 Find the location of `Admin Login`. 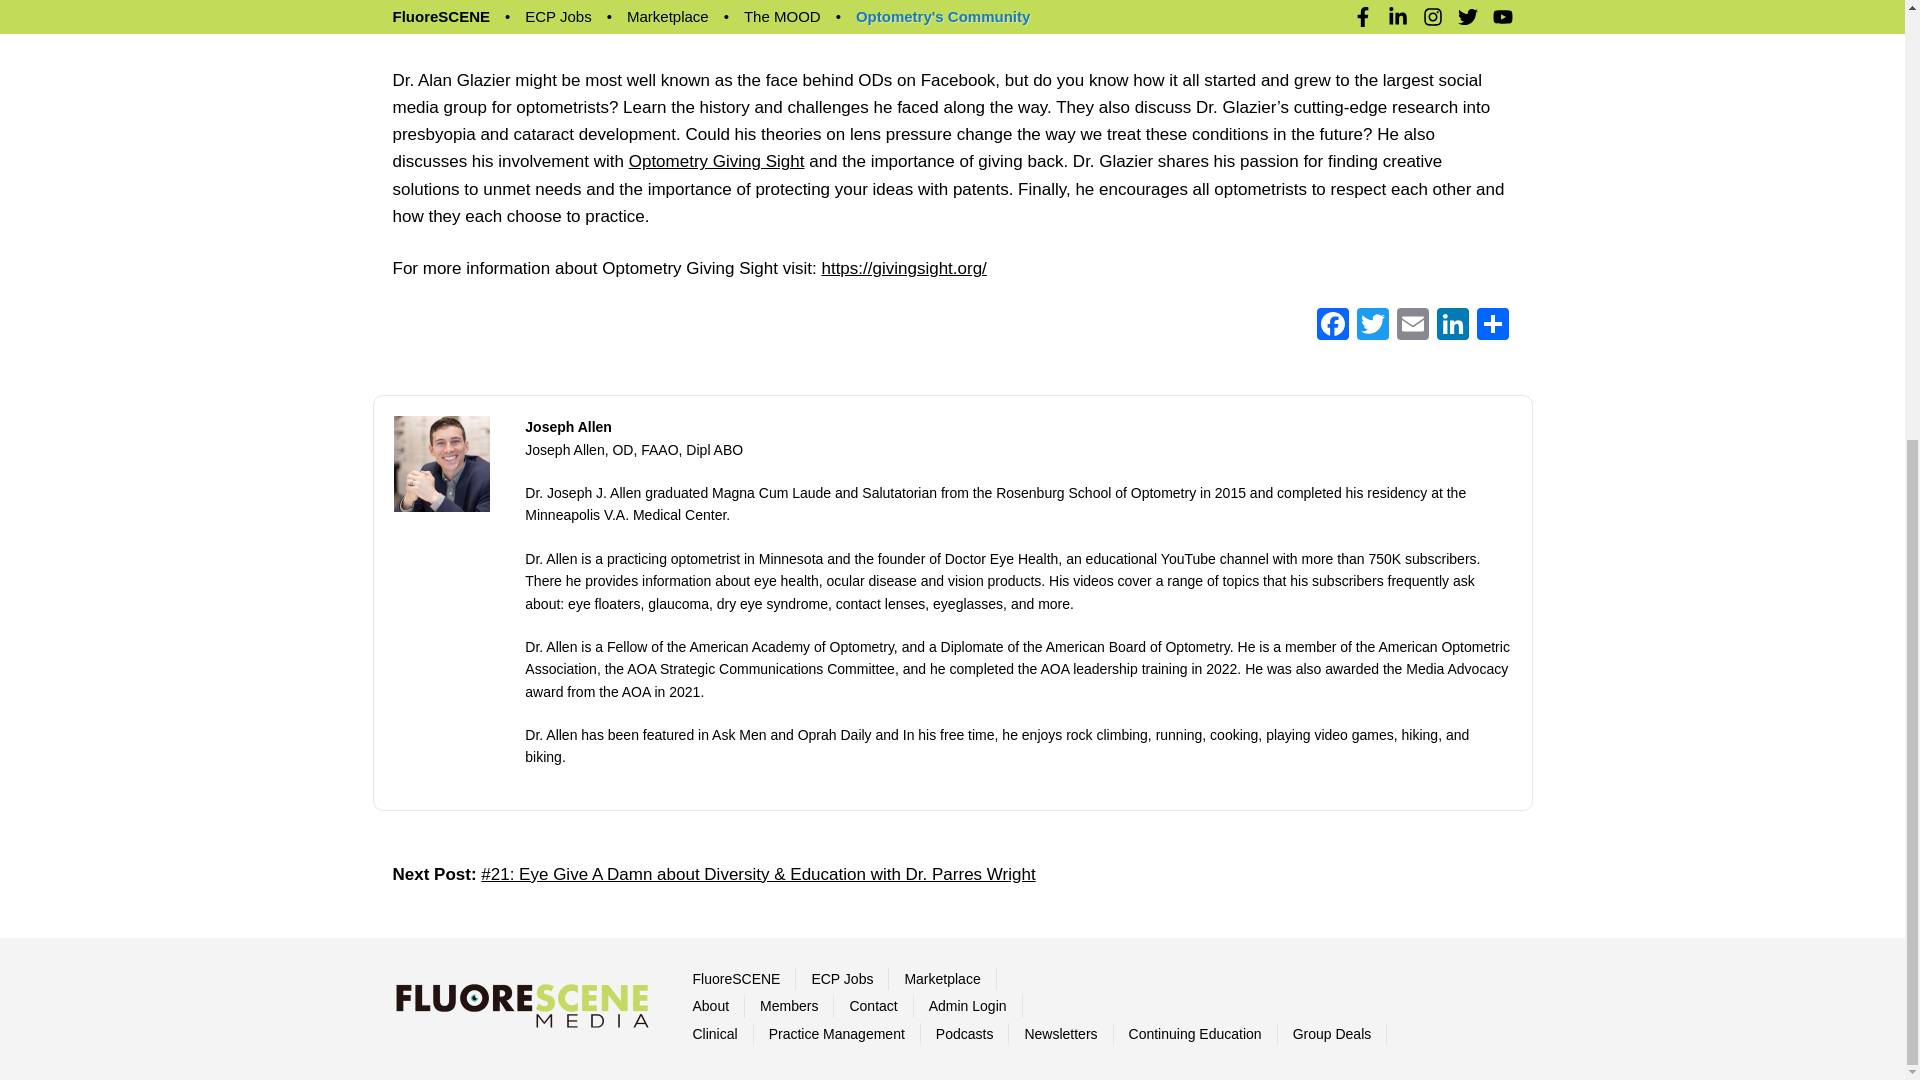

Admin Login is located at coordinates (968, 1006).